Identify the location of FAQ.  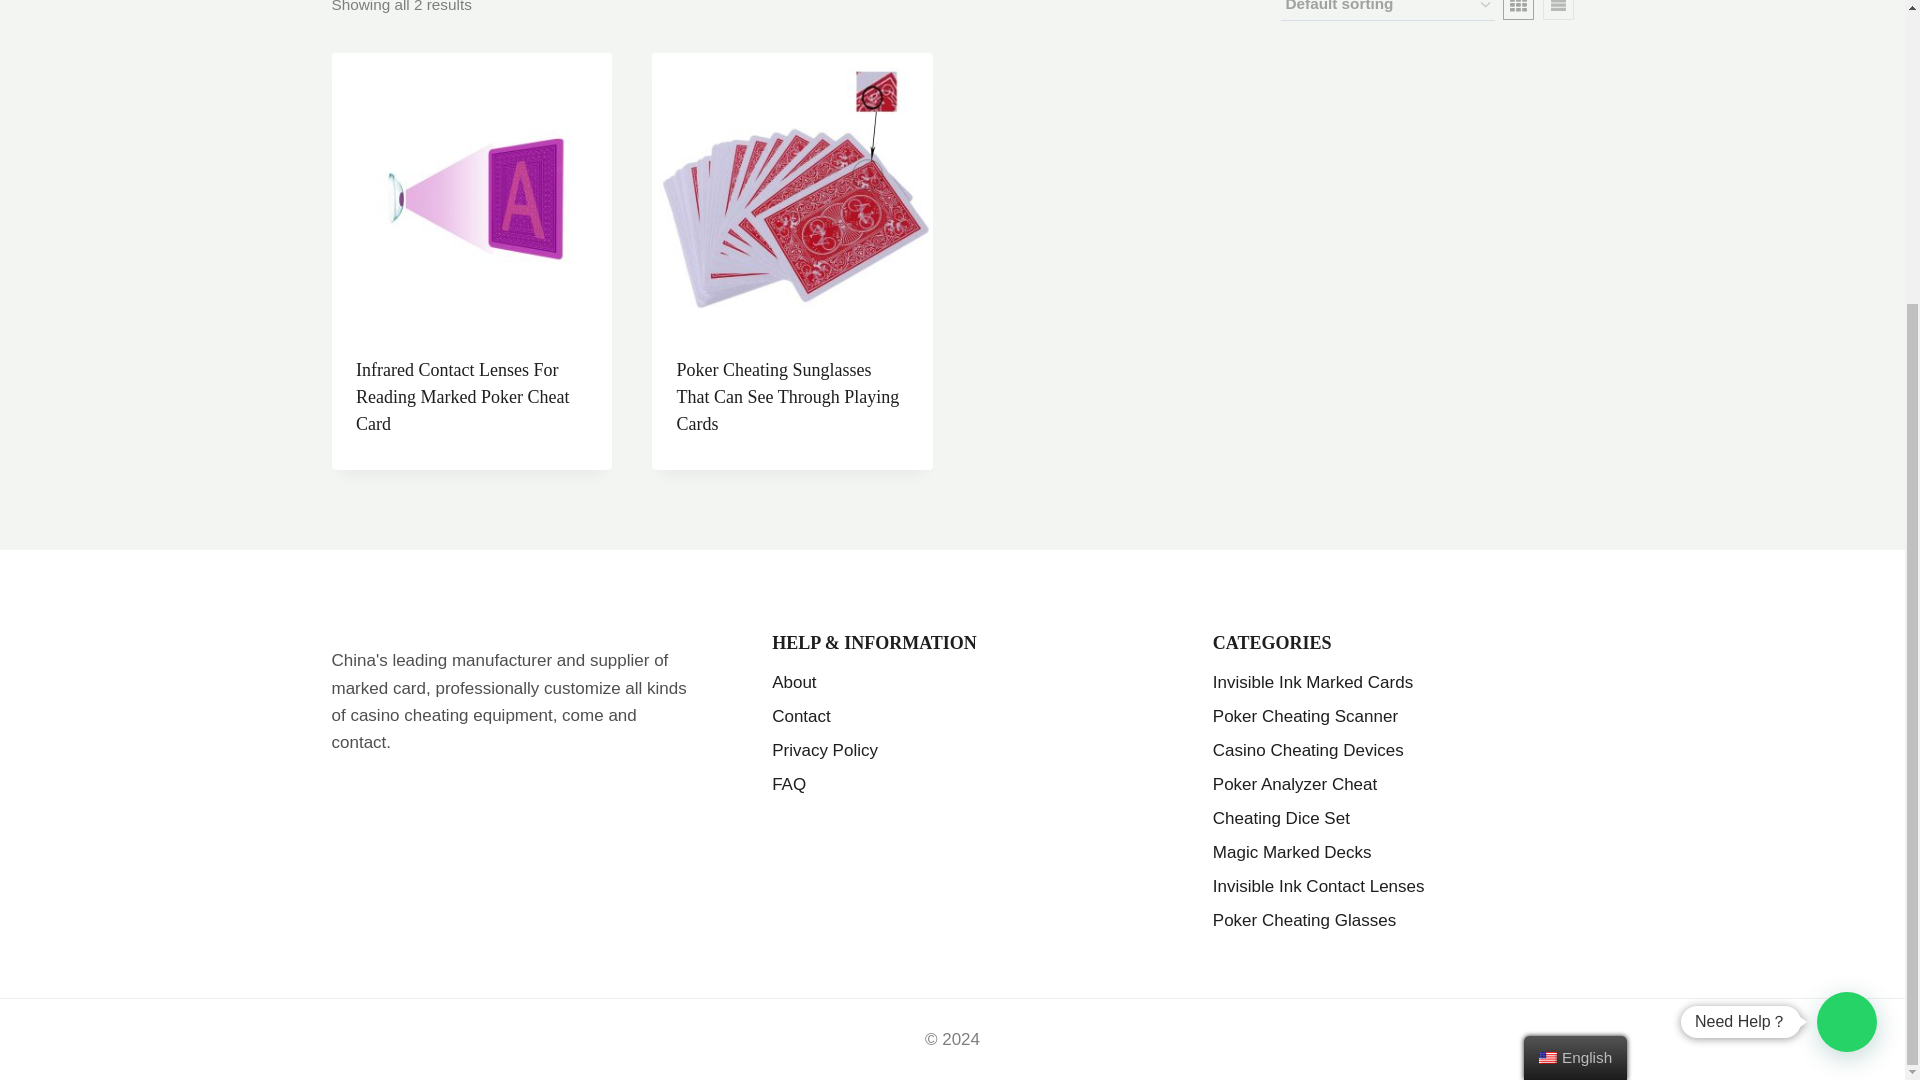
(952, 784).